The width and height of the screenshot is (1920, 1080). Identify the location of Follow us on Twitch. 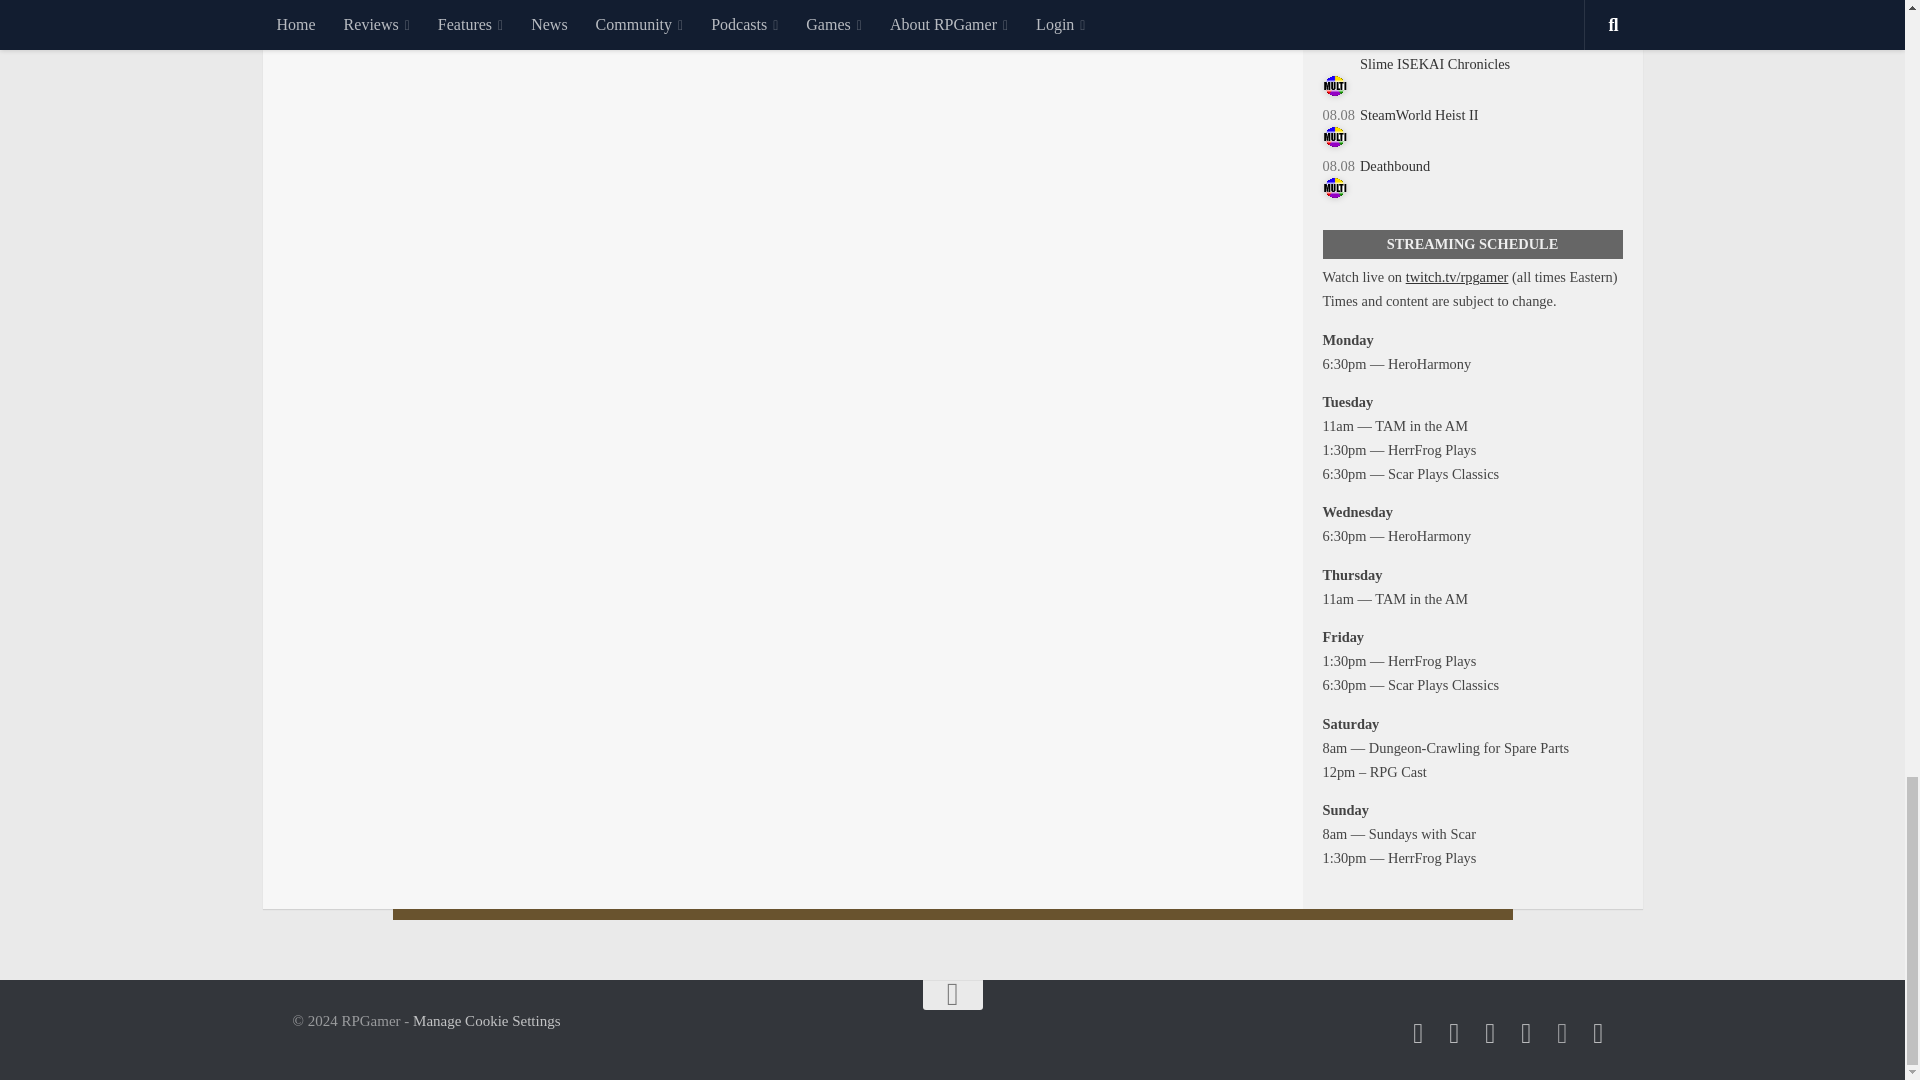
(1526, 1033).